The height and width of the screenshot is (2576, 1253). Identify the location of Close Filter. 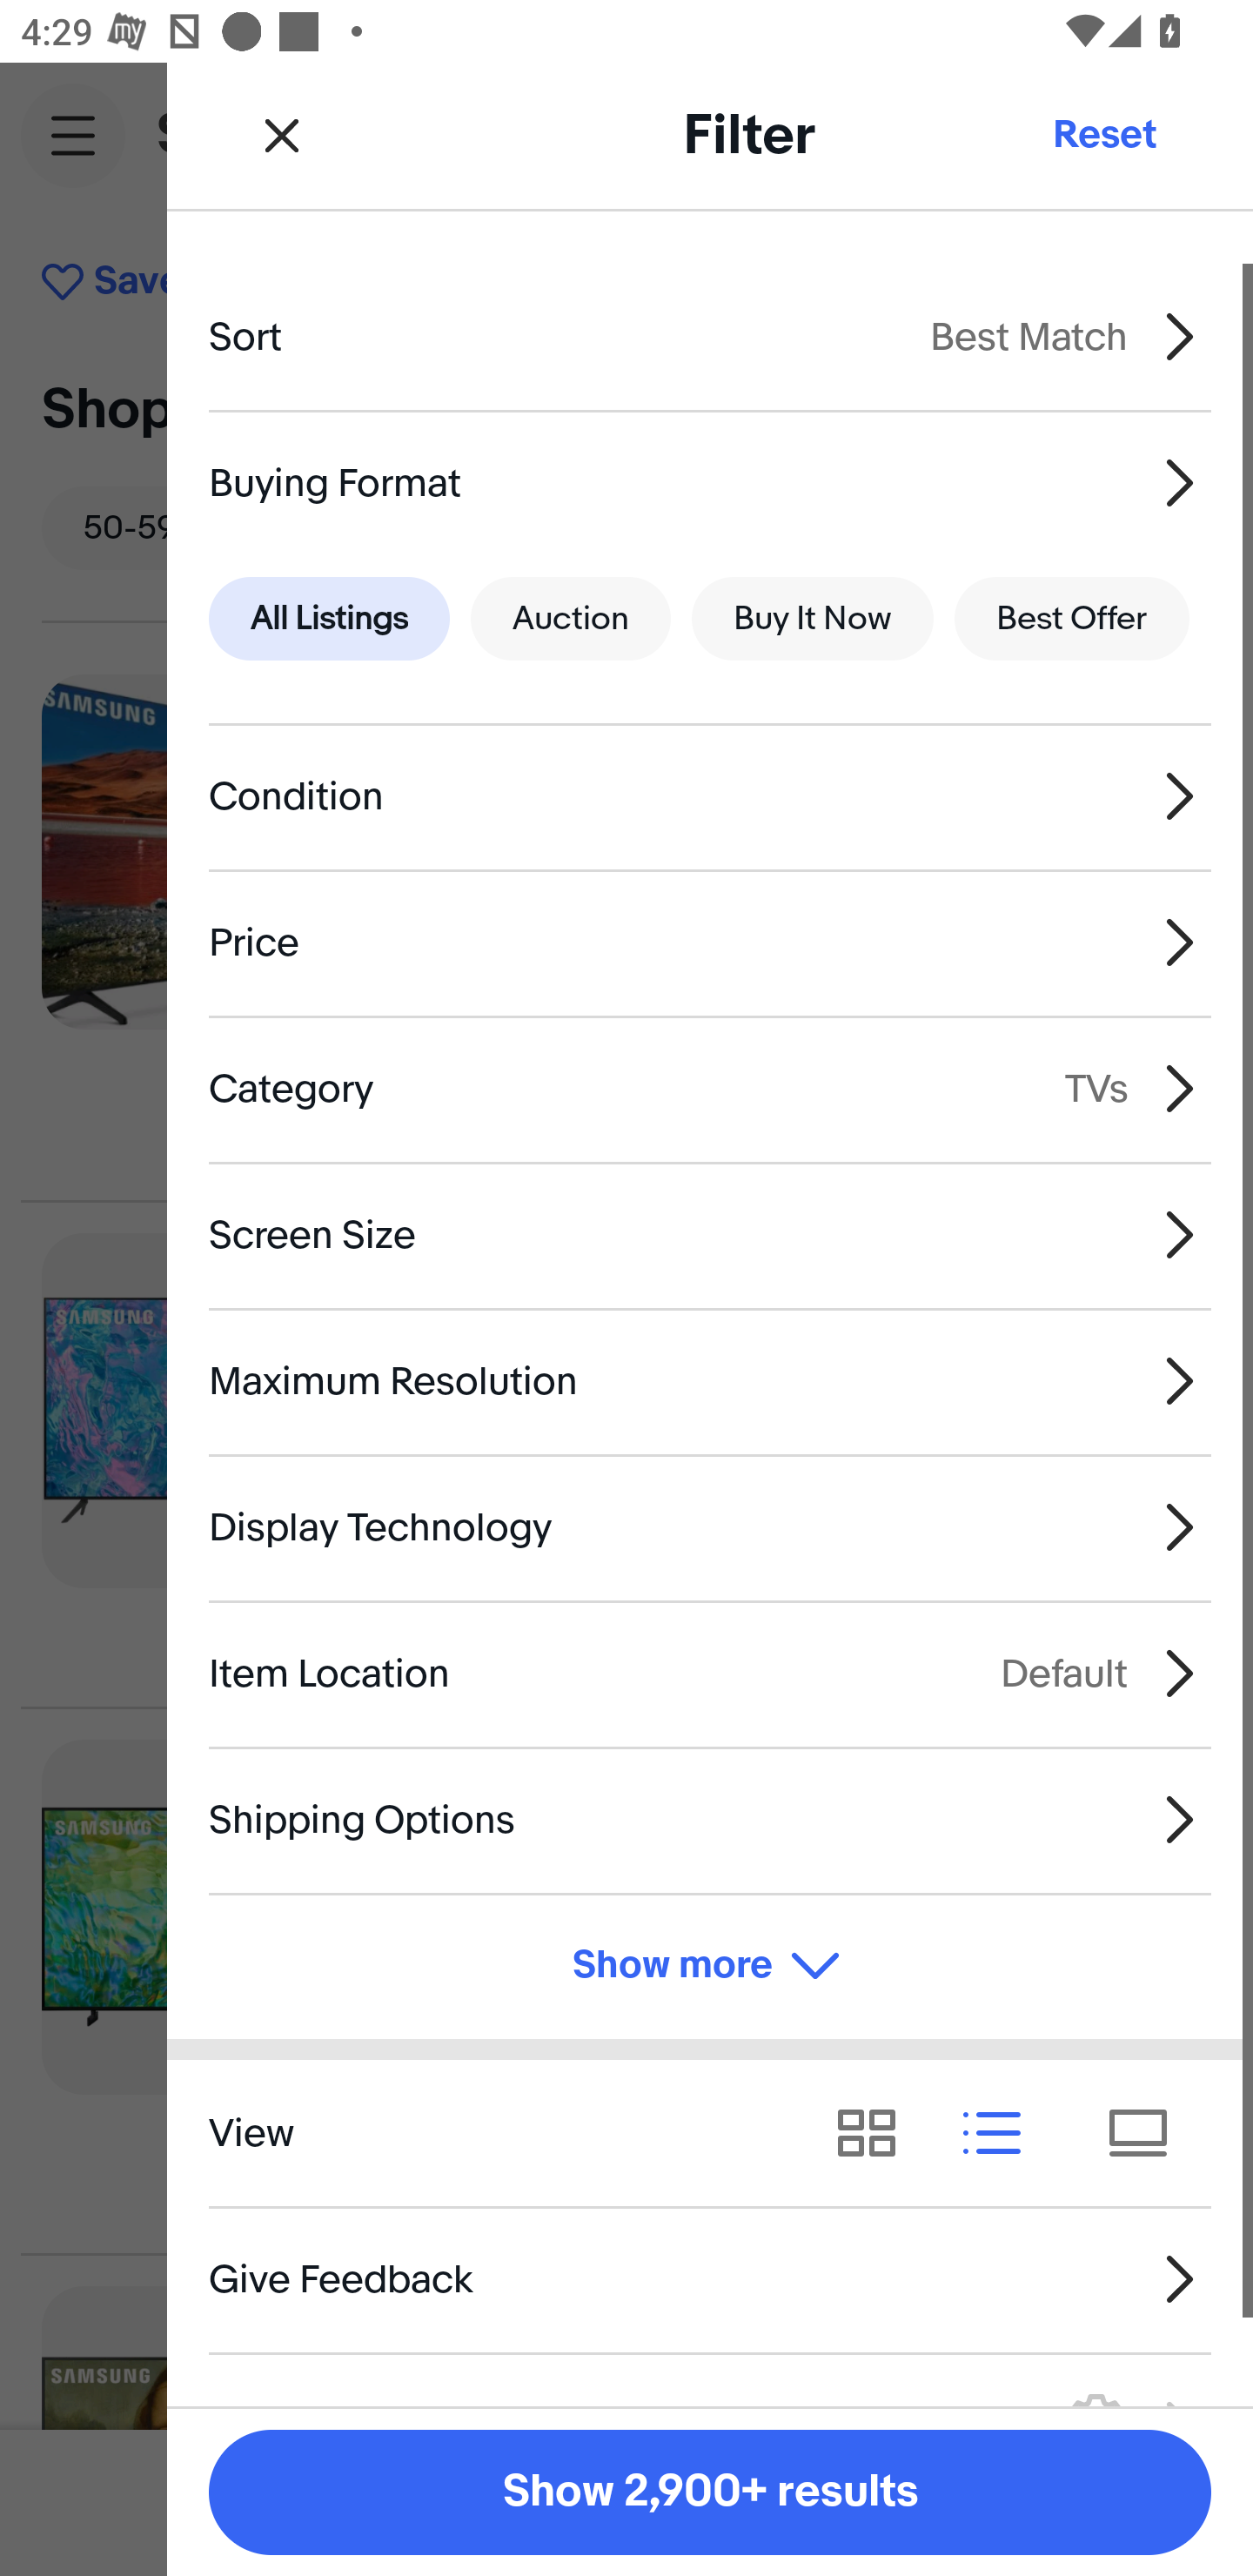
(282, 134).